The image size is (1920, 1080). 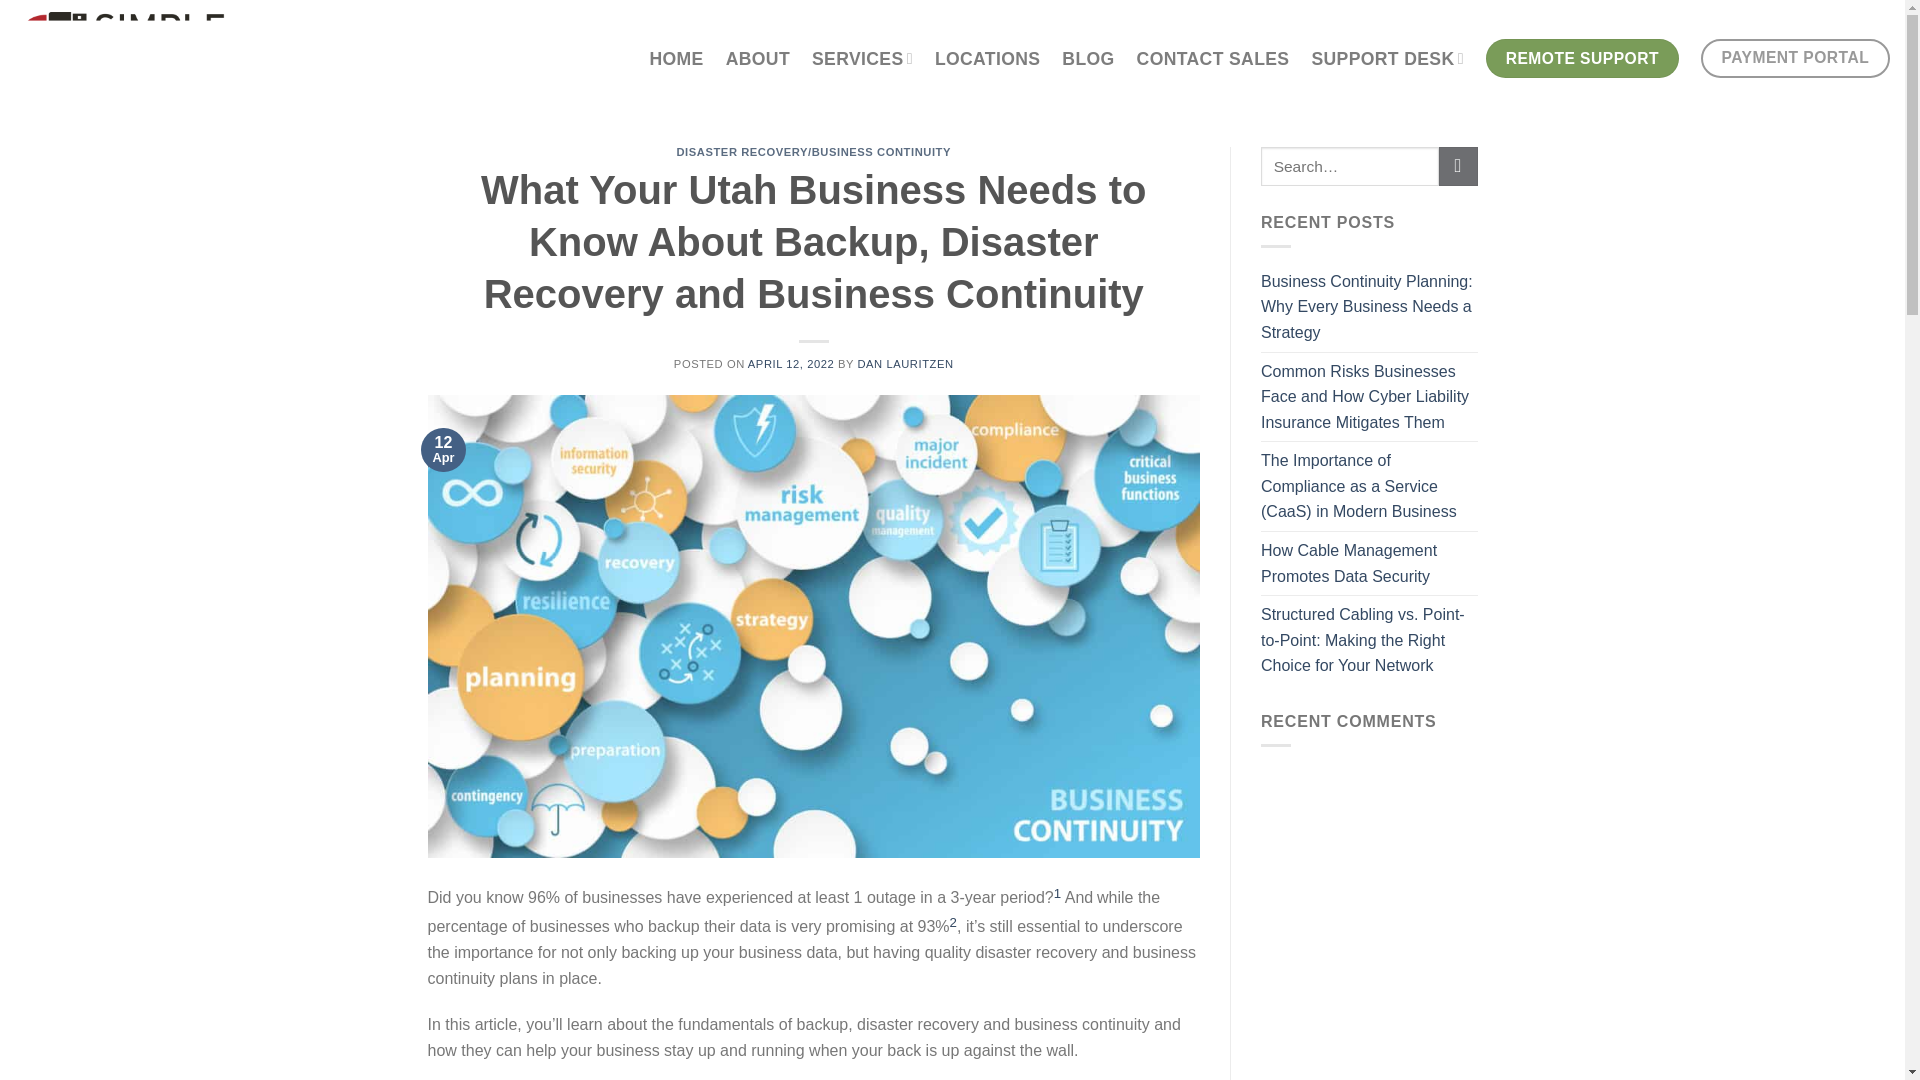 What do you see at coordinates (1582, 58) in the screenshot?
I see `REMOTE SUPPORT` at bounding box center [1582, 58].